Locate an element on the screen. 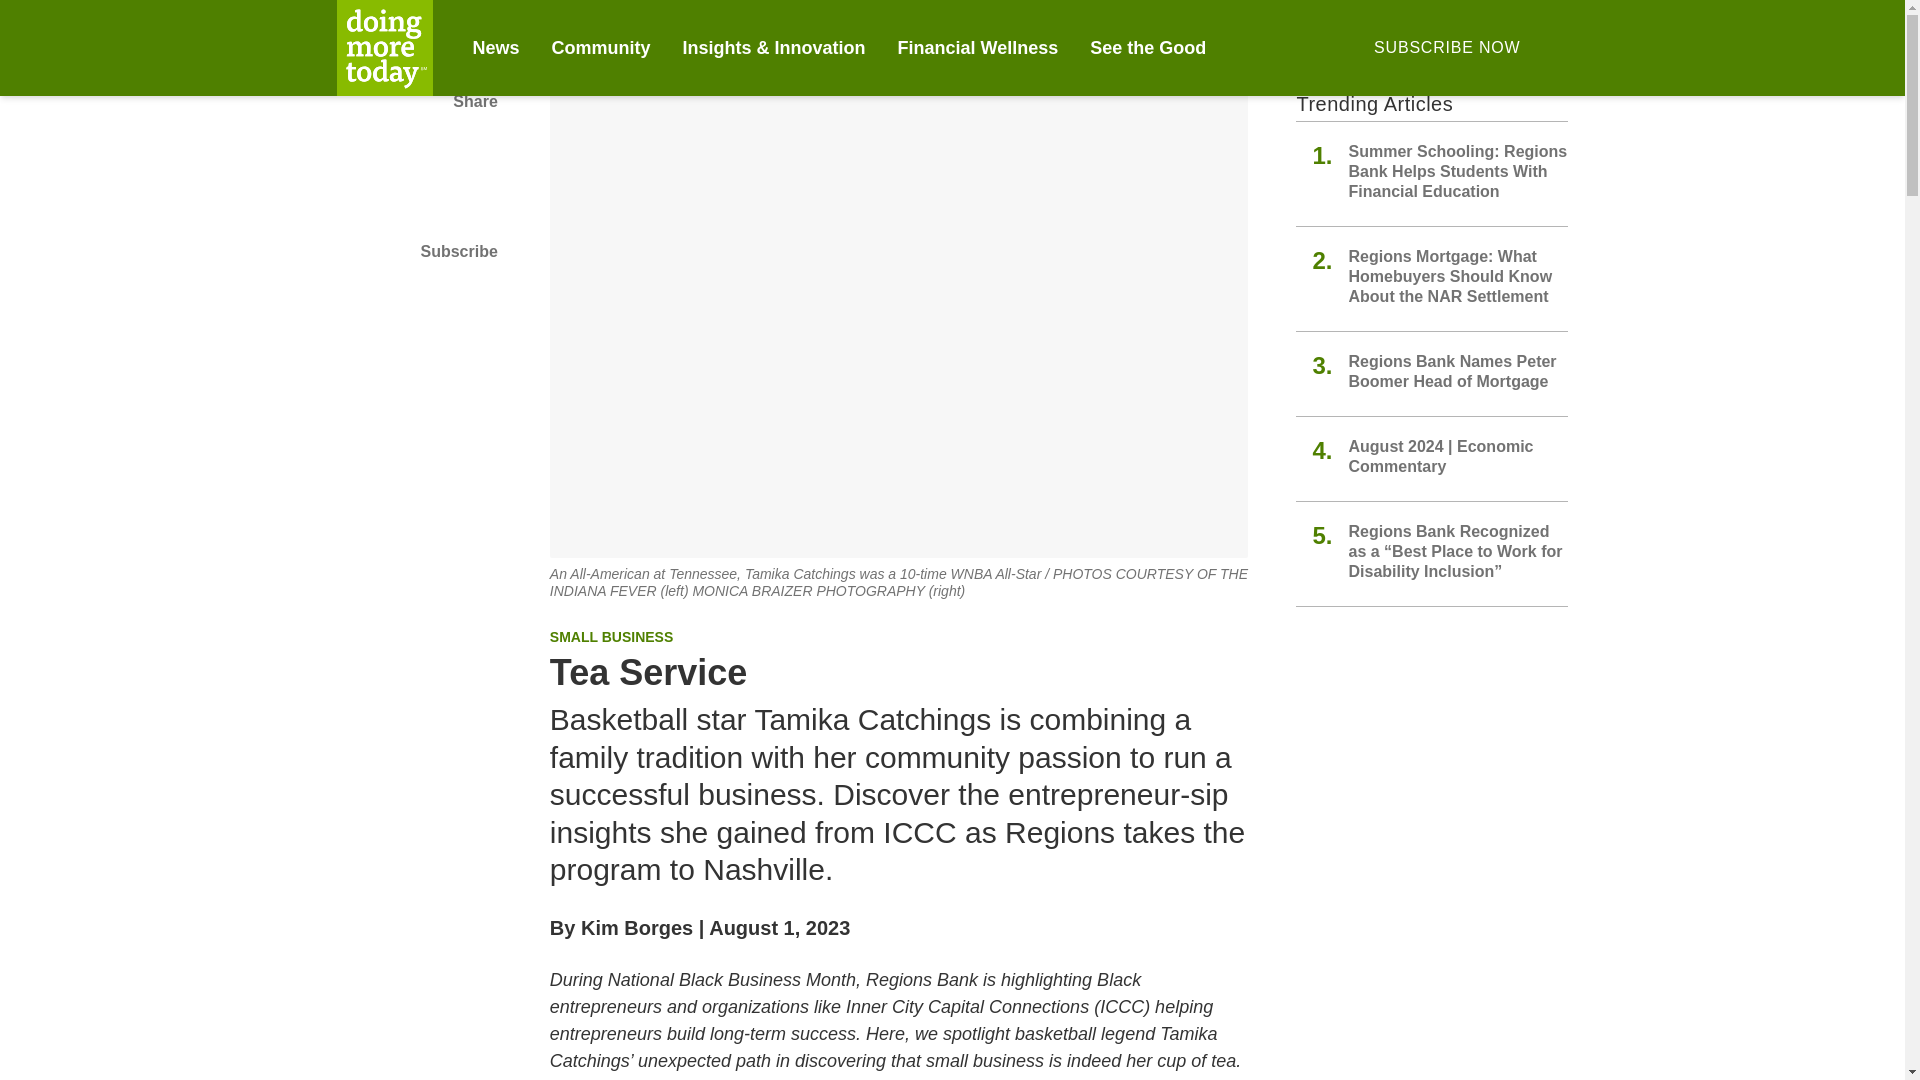  News is located at coordinates (495, 47).